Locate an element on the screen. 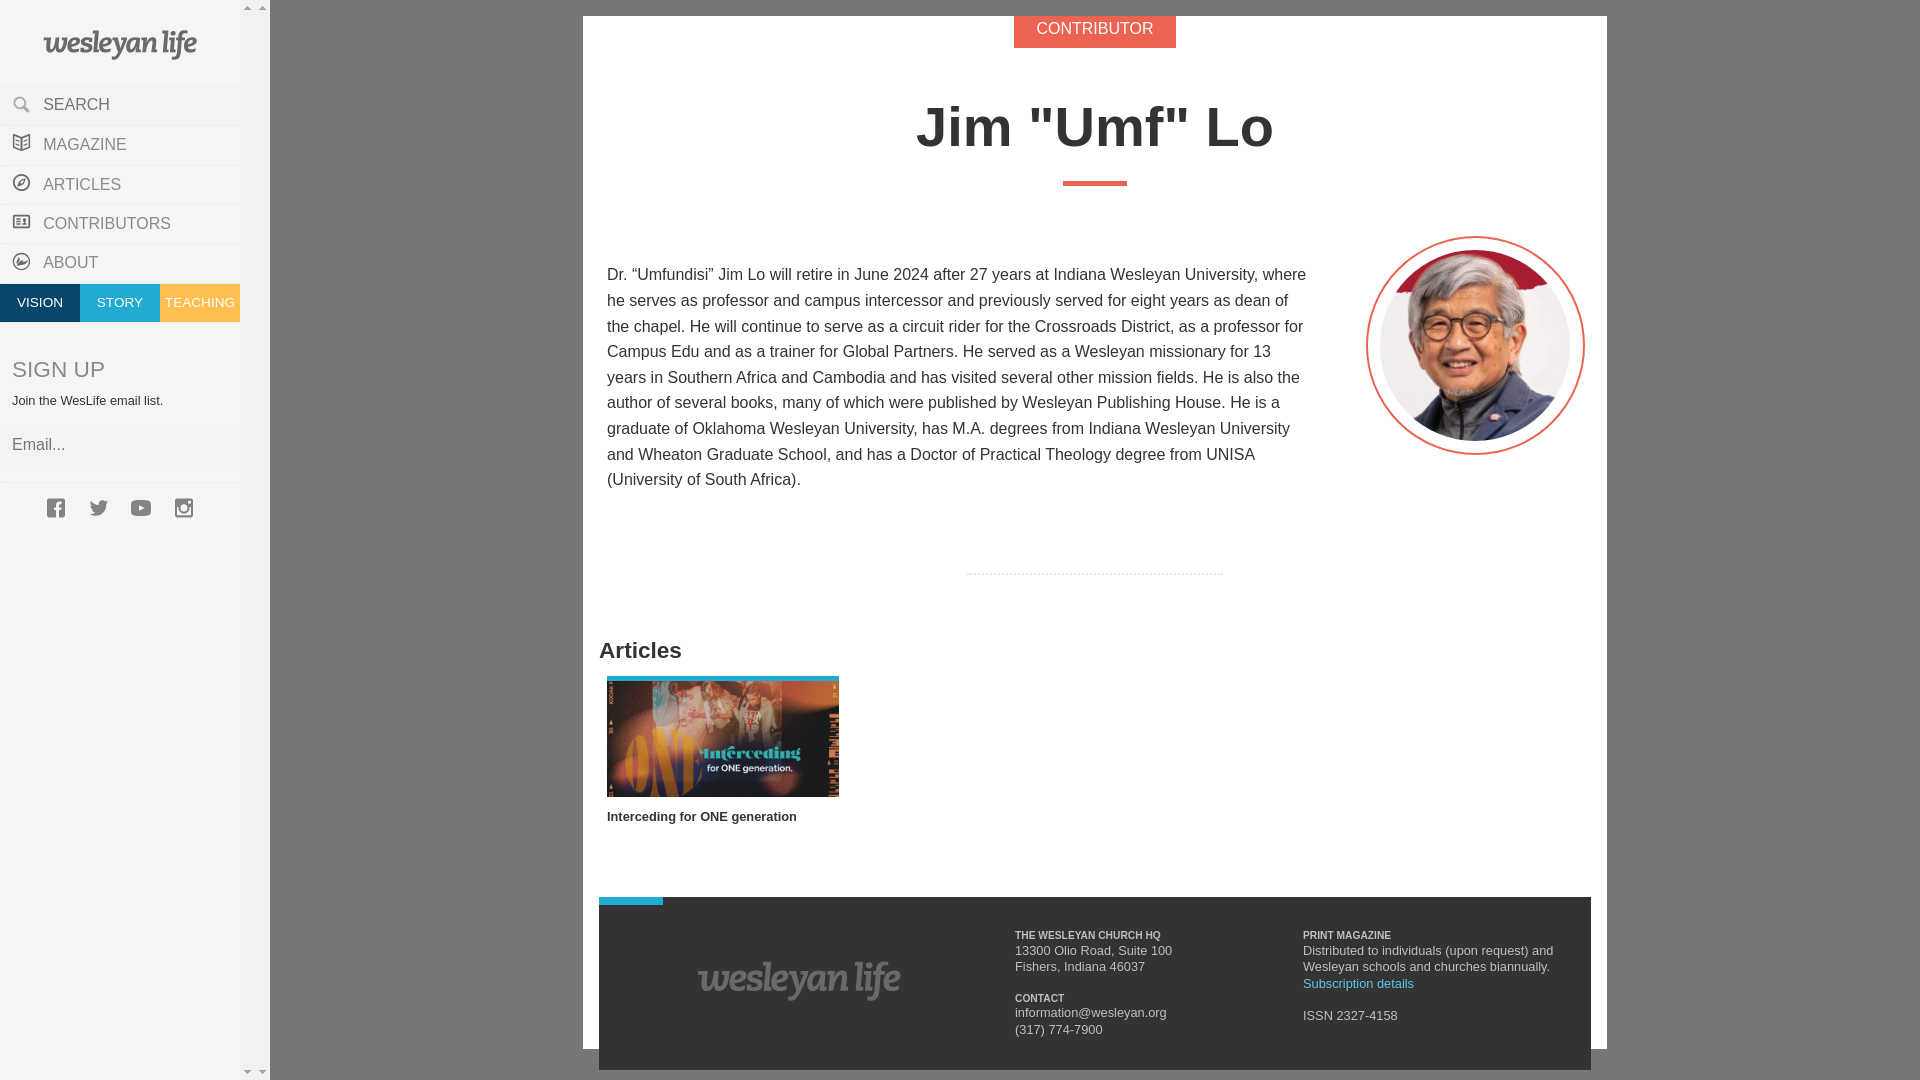  Facebook is located at coordinates (55, 507).